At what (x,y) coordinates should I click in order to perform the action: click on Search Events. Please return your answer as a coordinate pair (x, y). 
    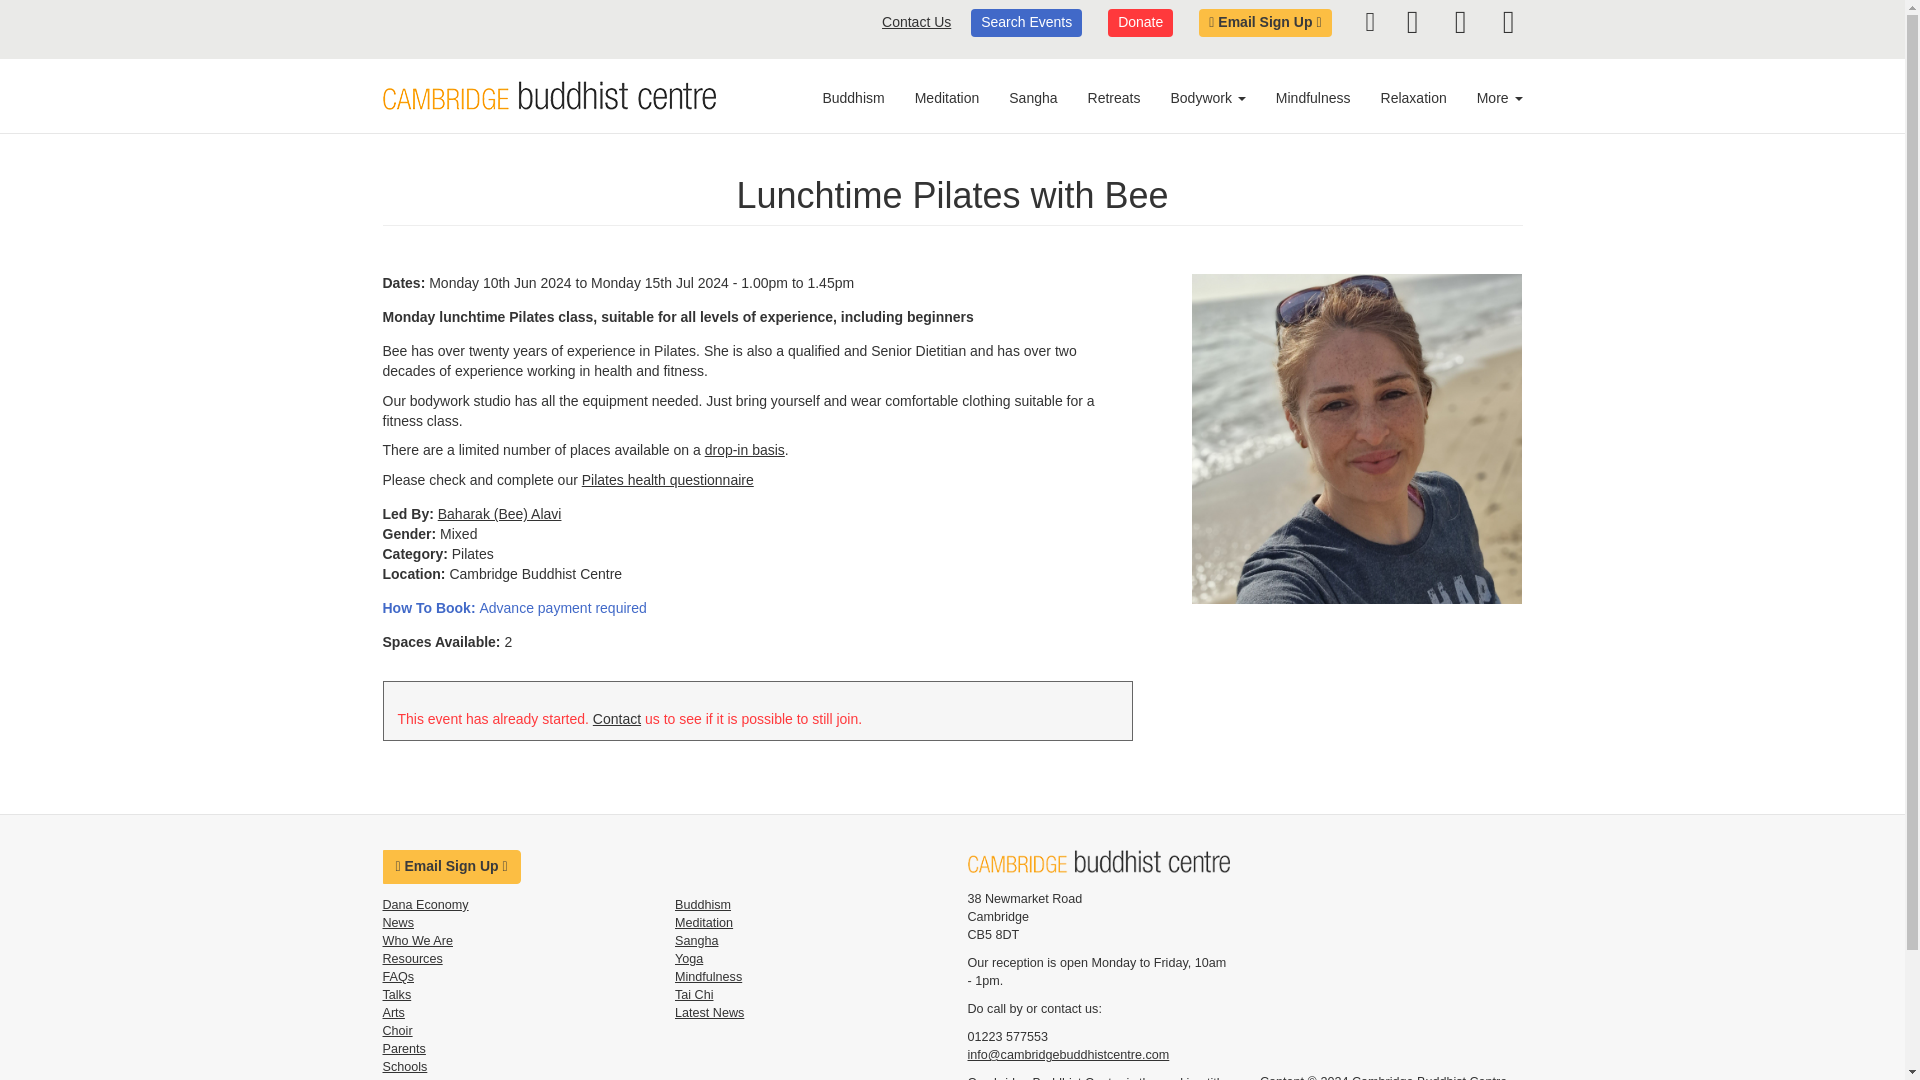
    Looking at the image, I should click on (1026, 22).